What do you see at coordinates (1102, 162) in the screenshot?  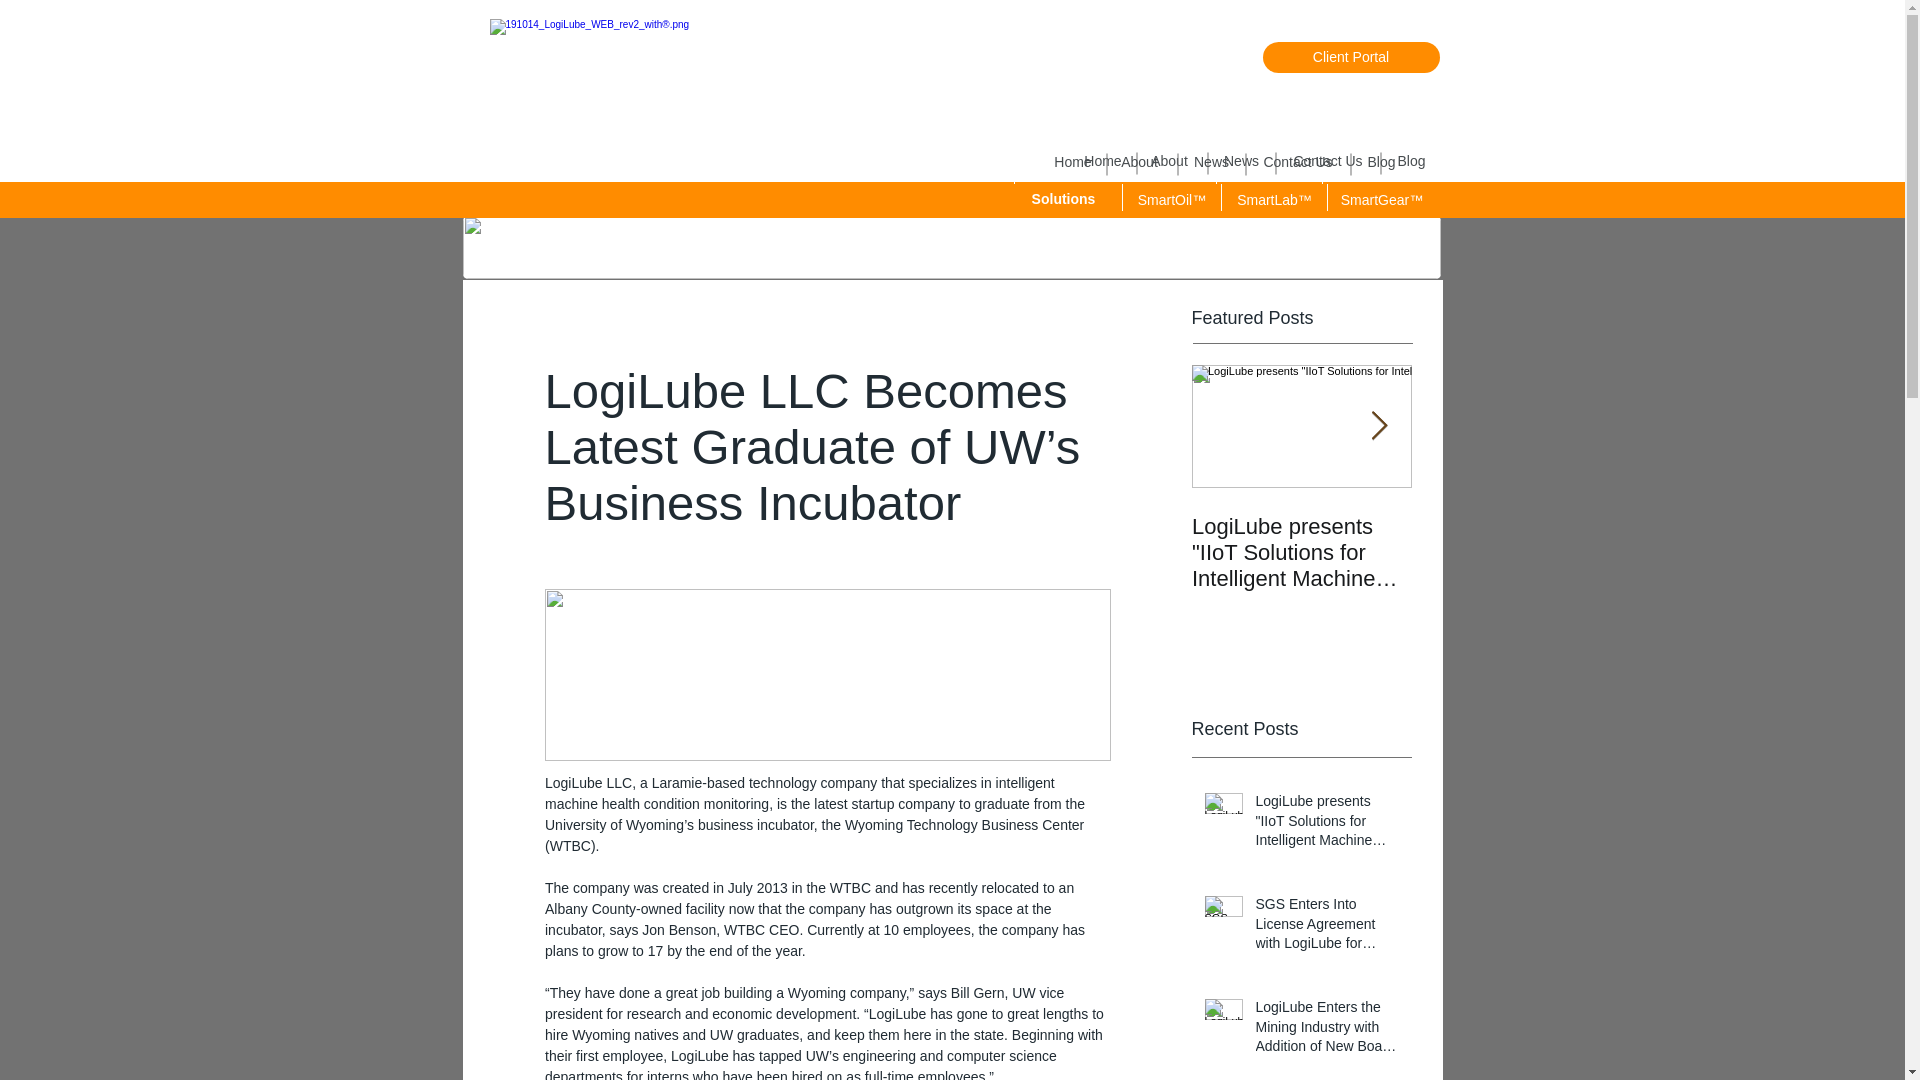 I see `Home` at bounding box center [1102, 162].